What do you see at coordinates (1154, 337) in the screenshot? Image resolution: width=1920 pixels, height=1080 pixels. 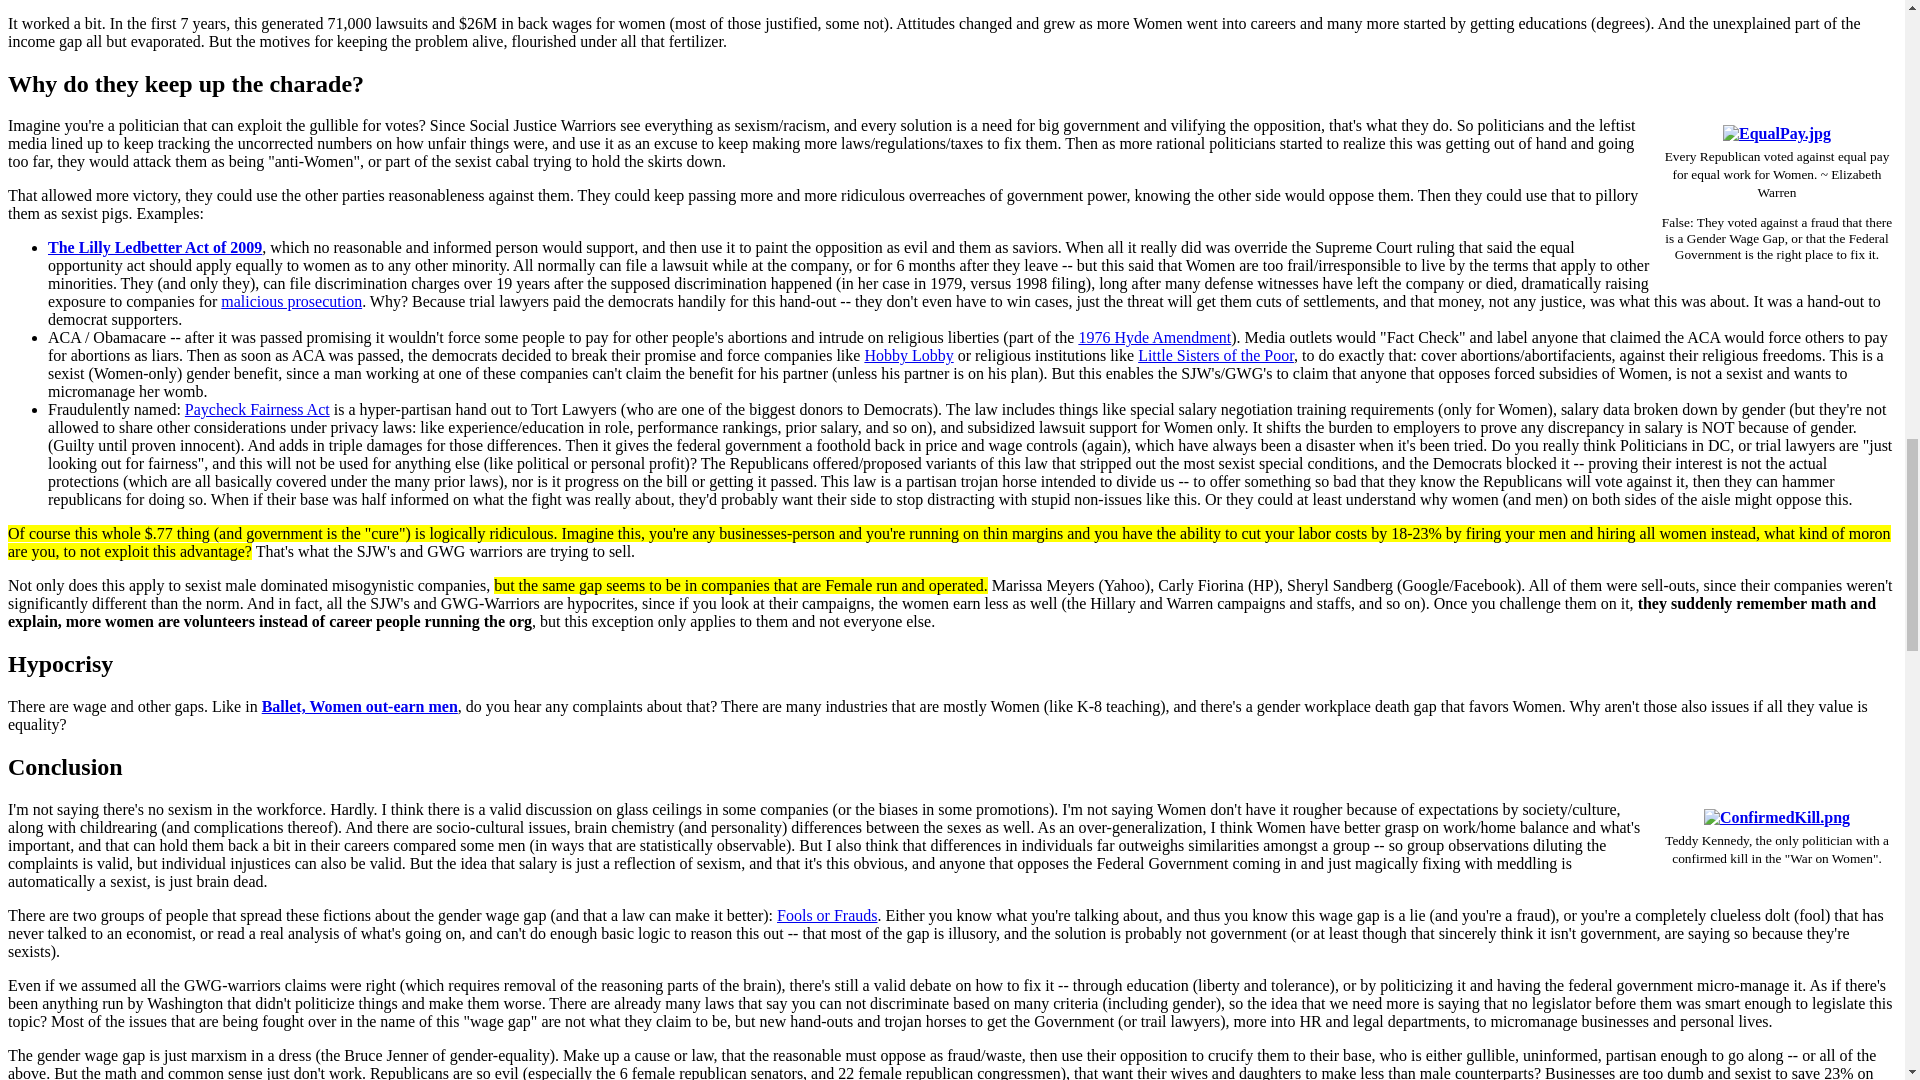 I see `wikipedia:Hyde Amendment` at bounding box center [1154, 337].